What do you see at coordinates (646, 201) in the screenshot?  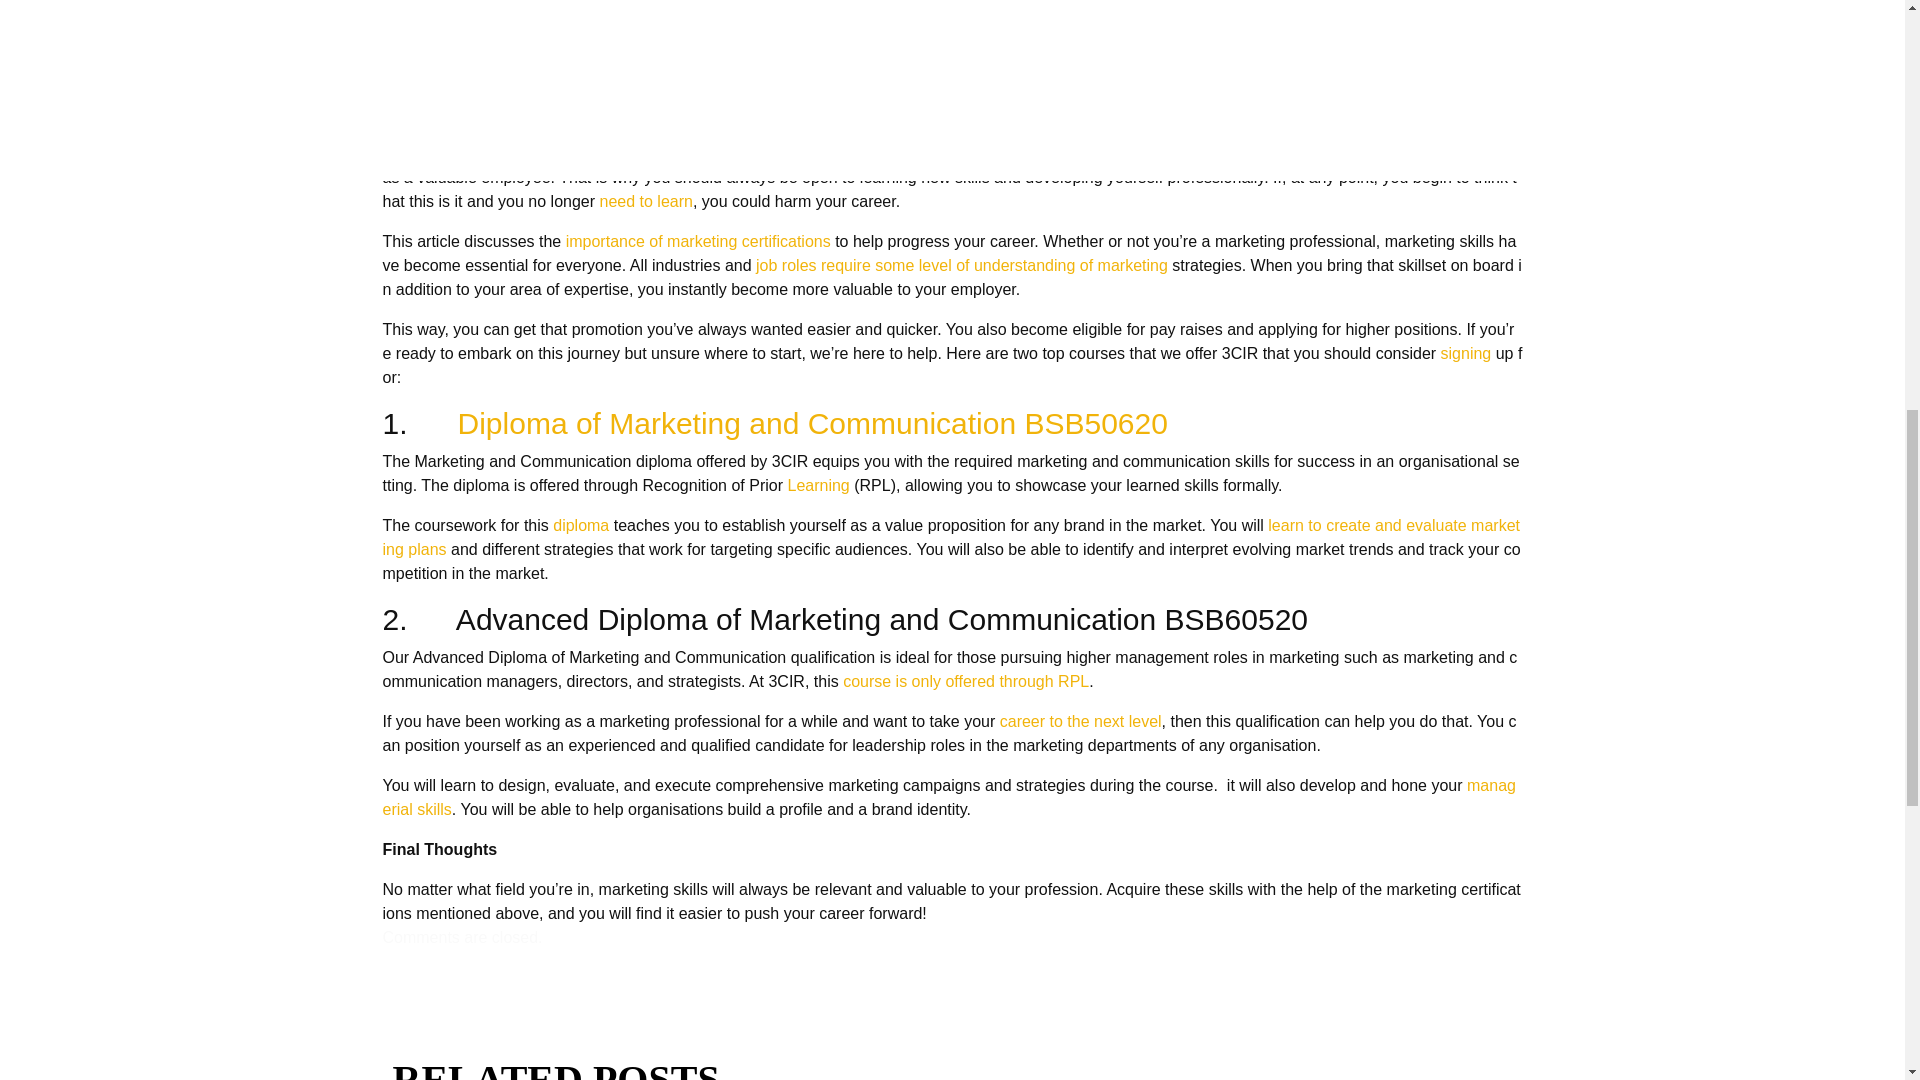 I see `need to learn` at bounding box center [646, 201].